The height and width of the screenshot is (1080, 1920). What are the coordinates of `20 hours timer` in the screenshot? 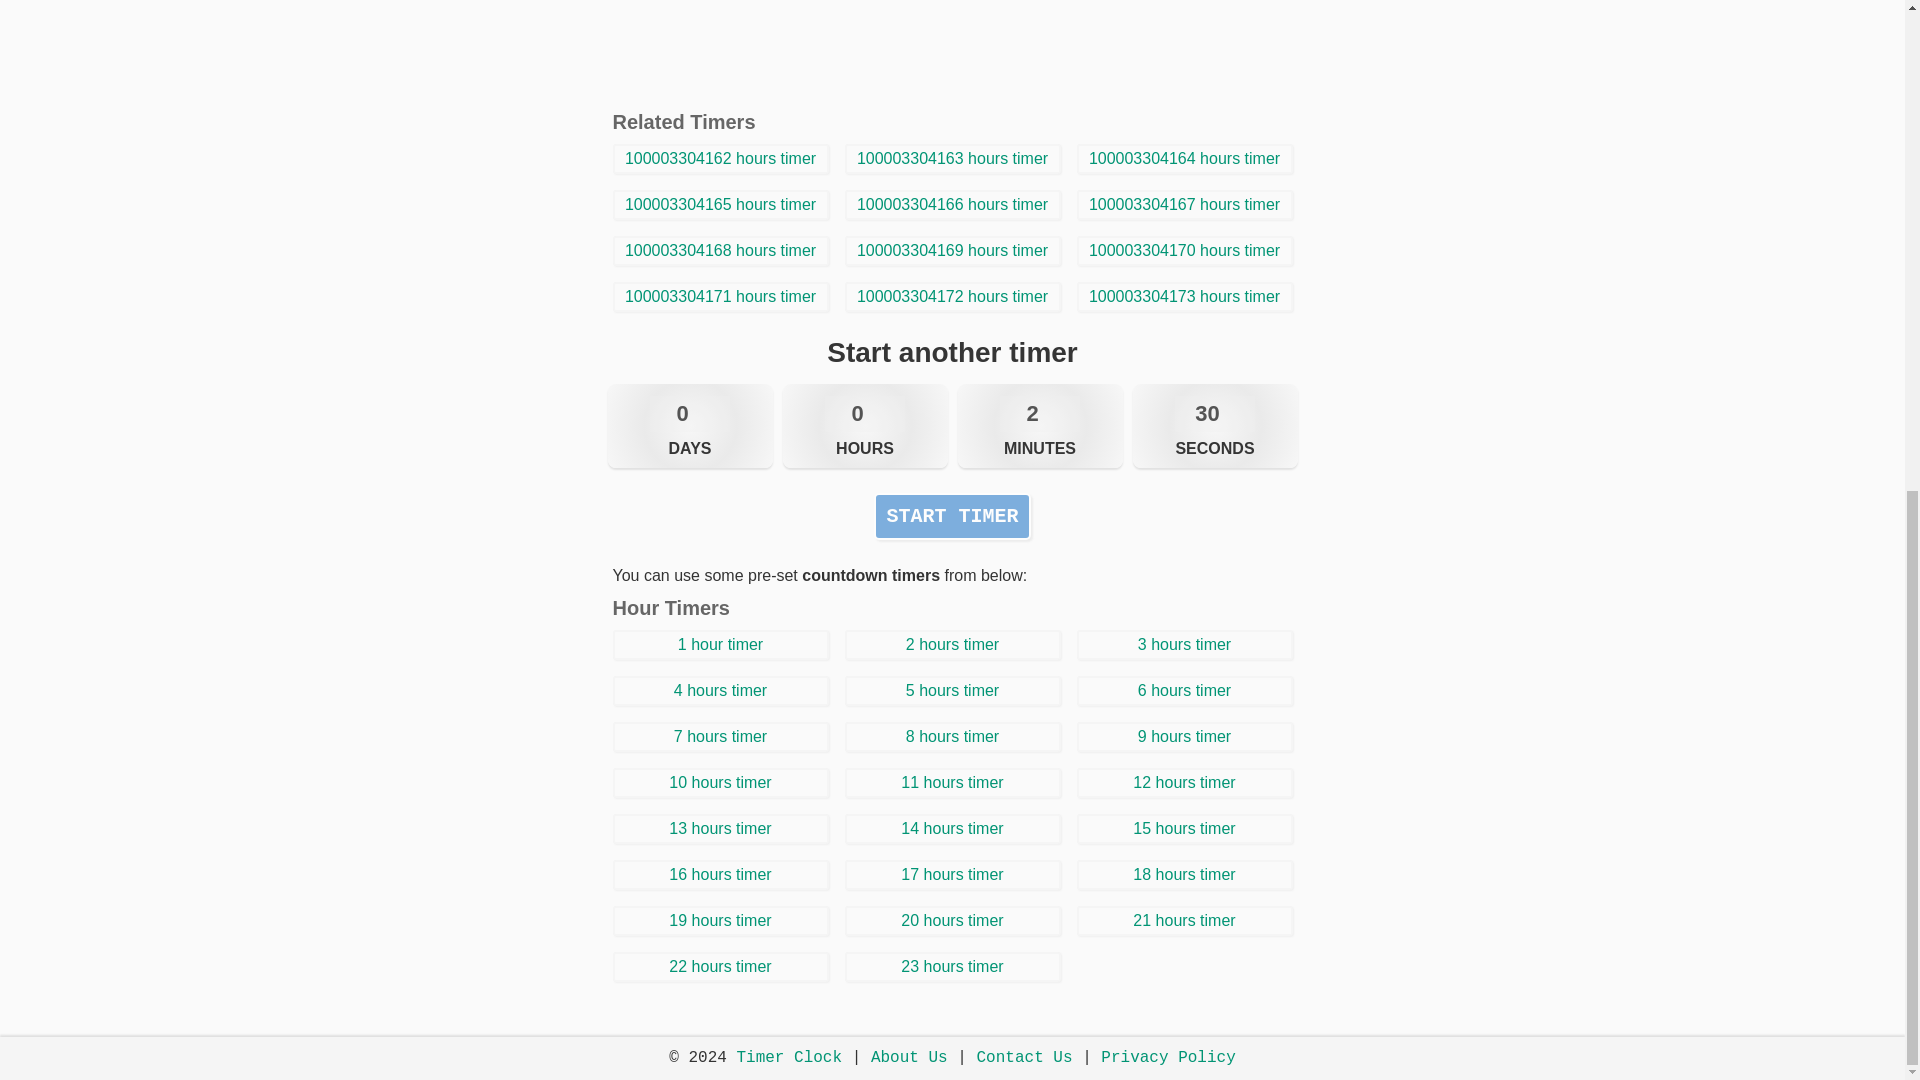 It's located at (952, 921).